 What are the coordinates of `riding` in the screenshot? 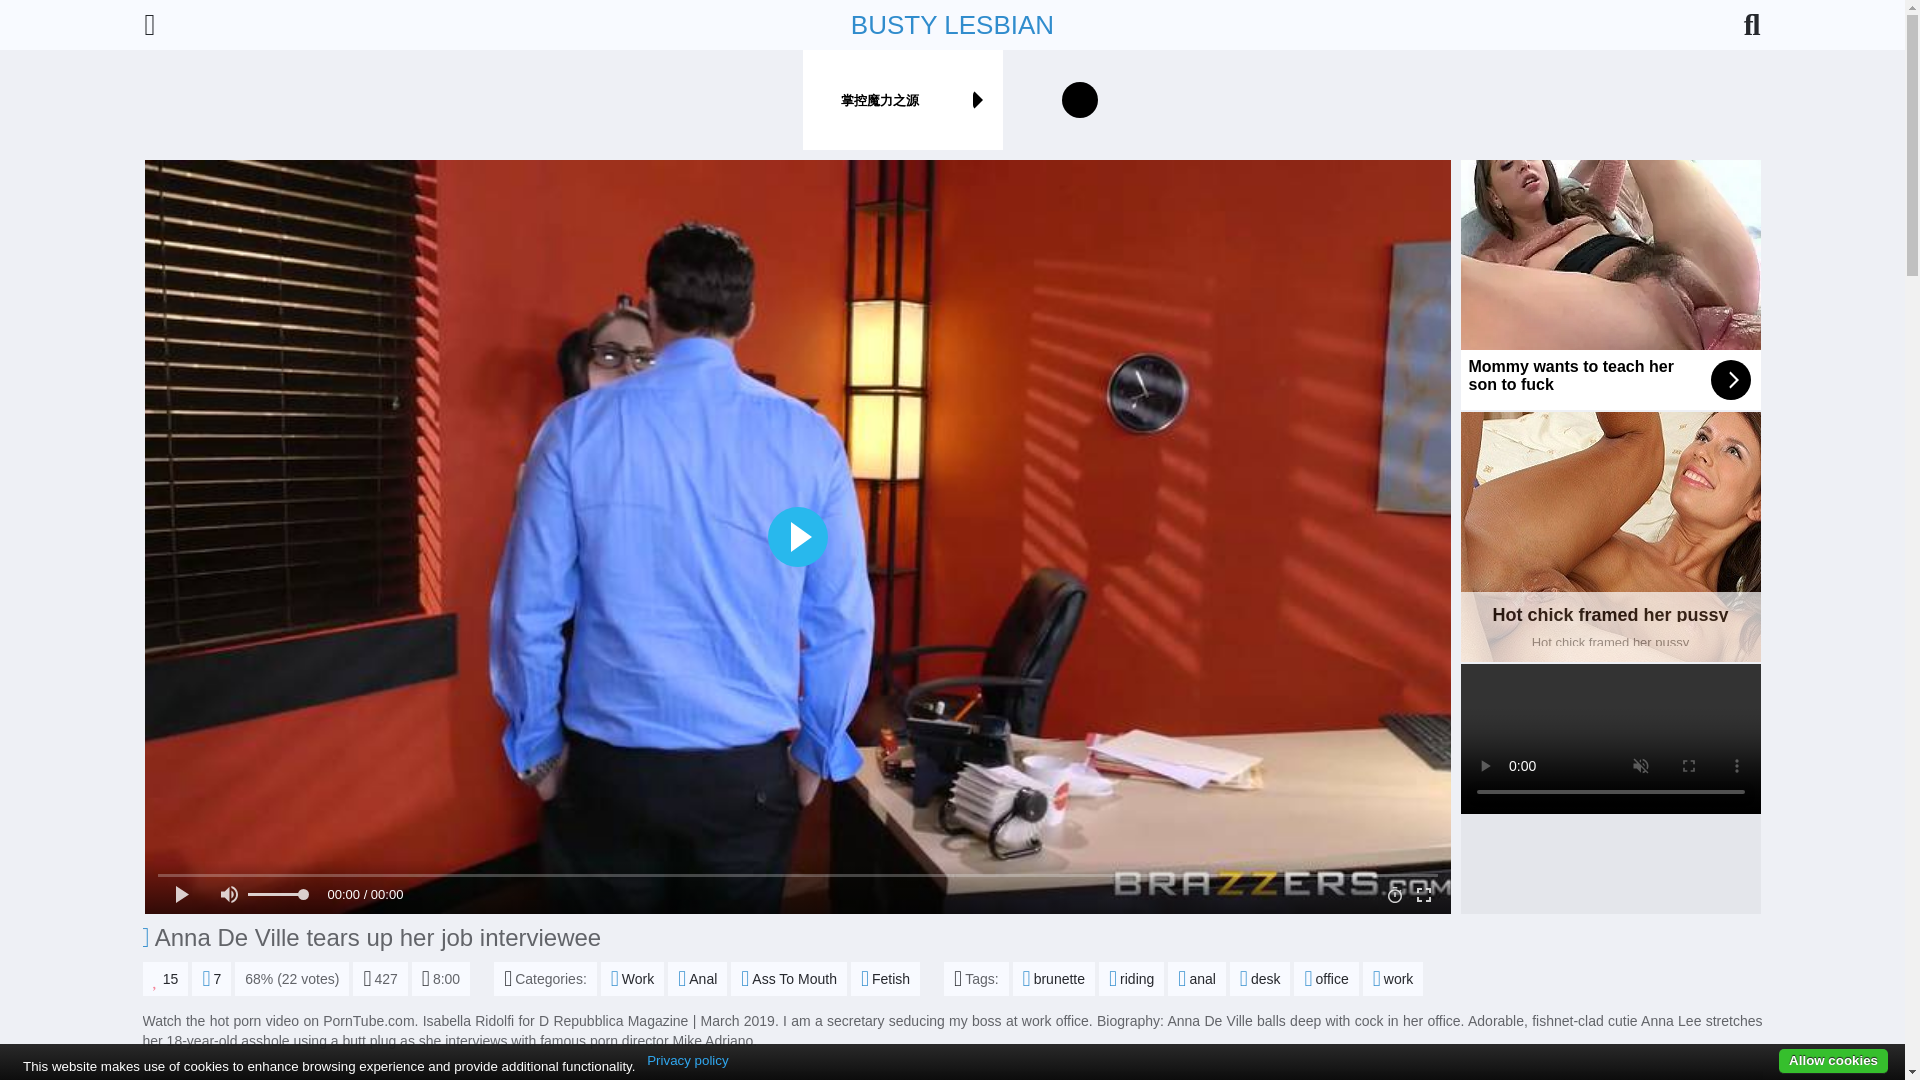 It's located at (1610, 536).